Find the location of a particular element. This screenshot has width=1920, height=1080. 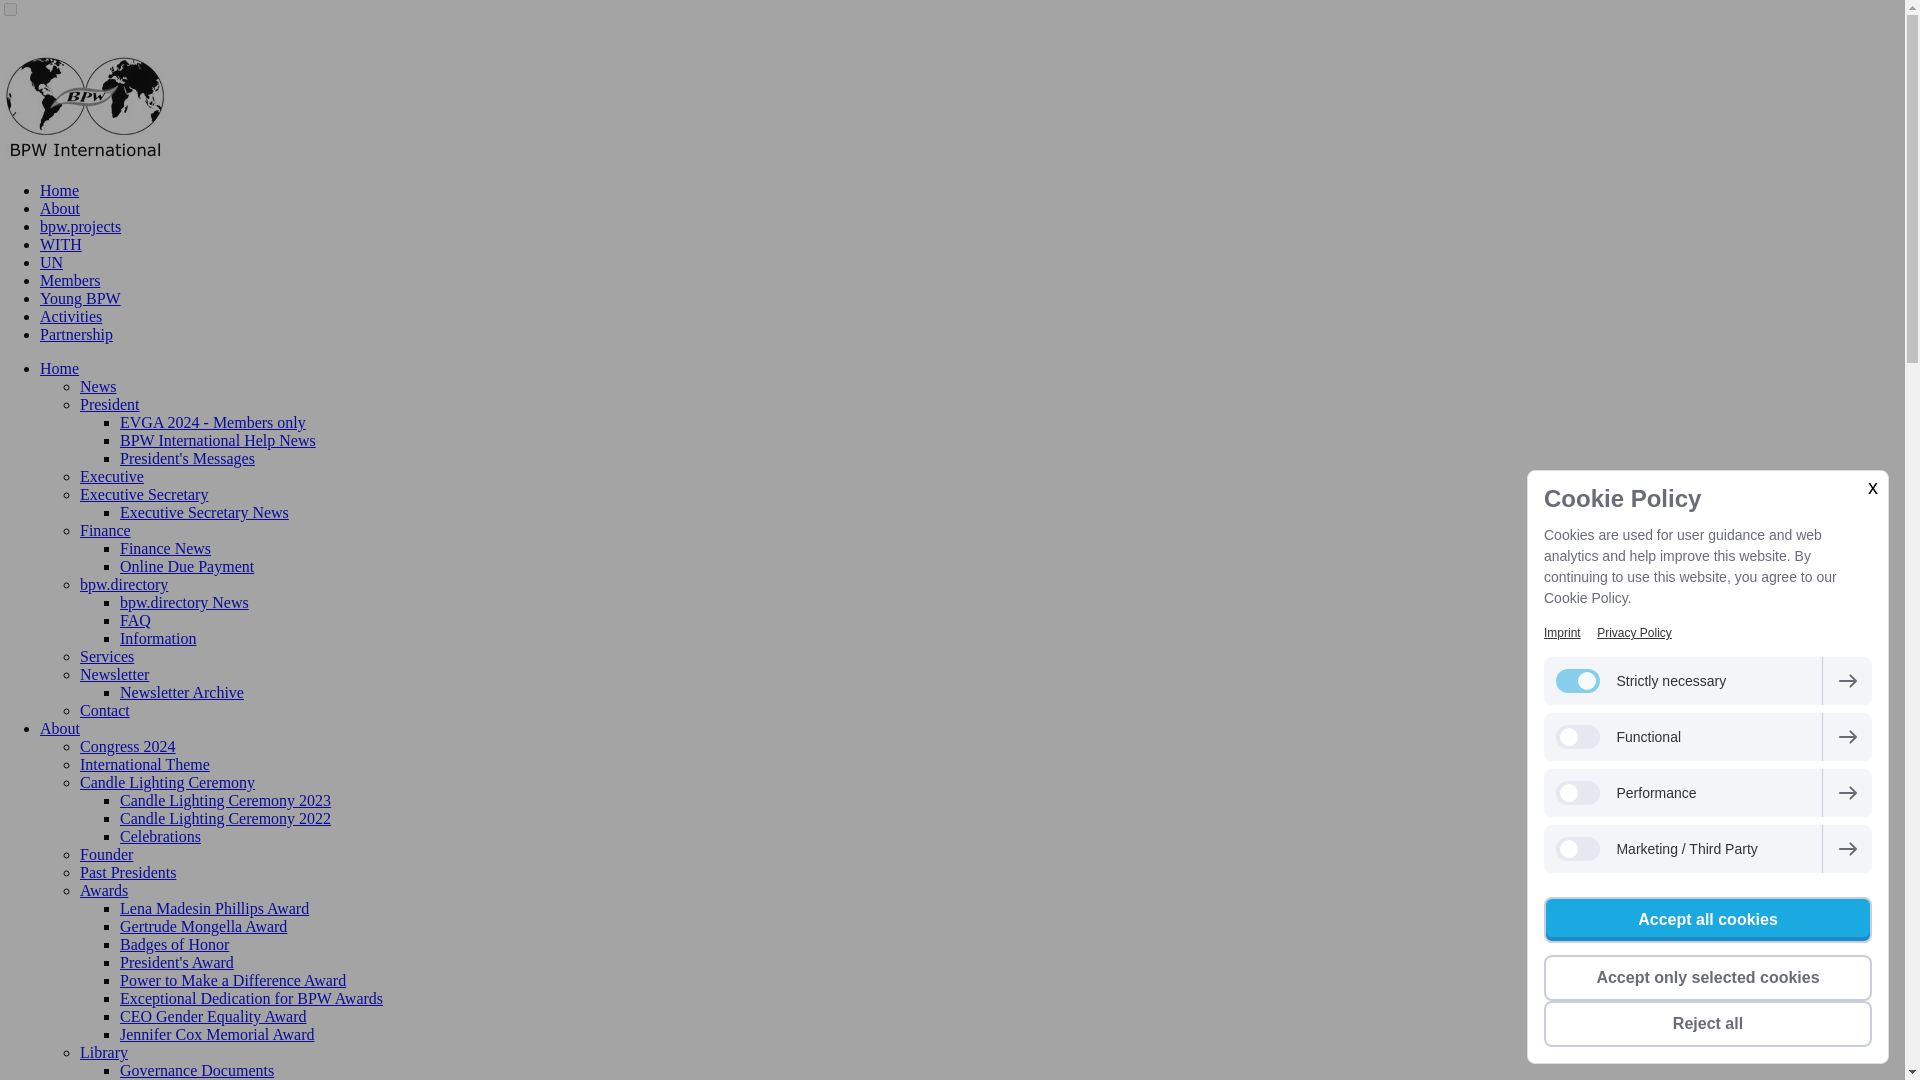

Founder is located at coordinates (106, 854).